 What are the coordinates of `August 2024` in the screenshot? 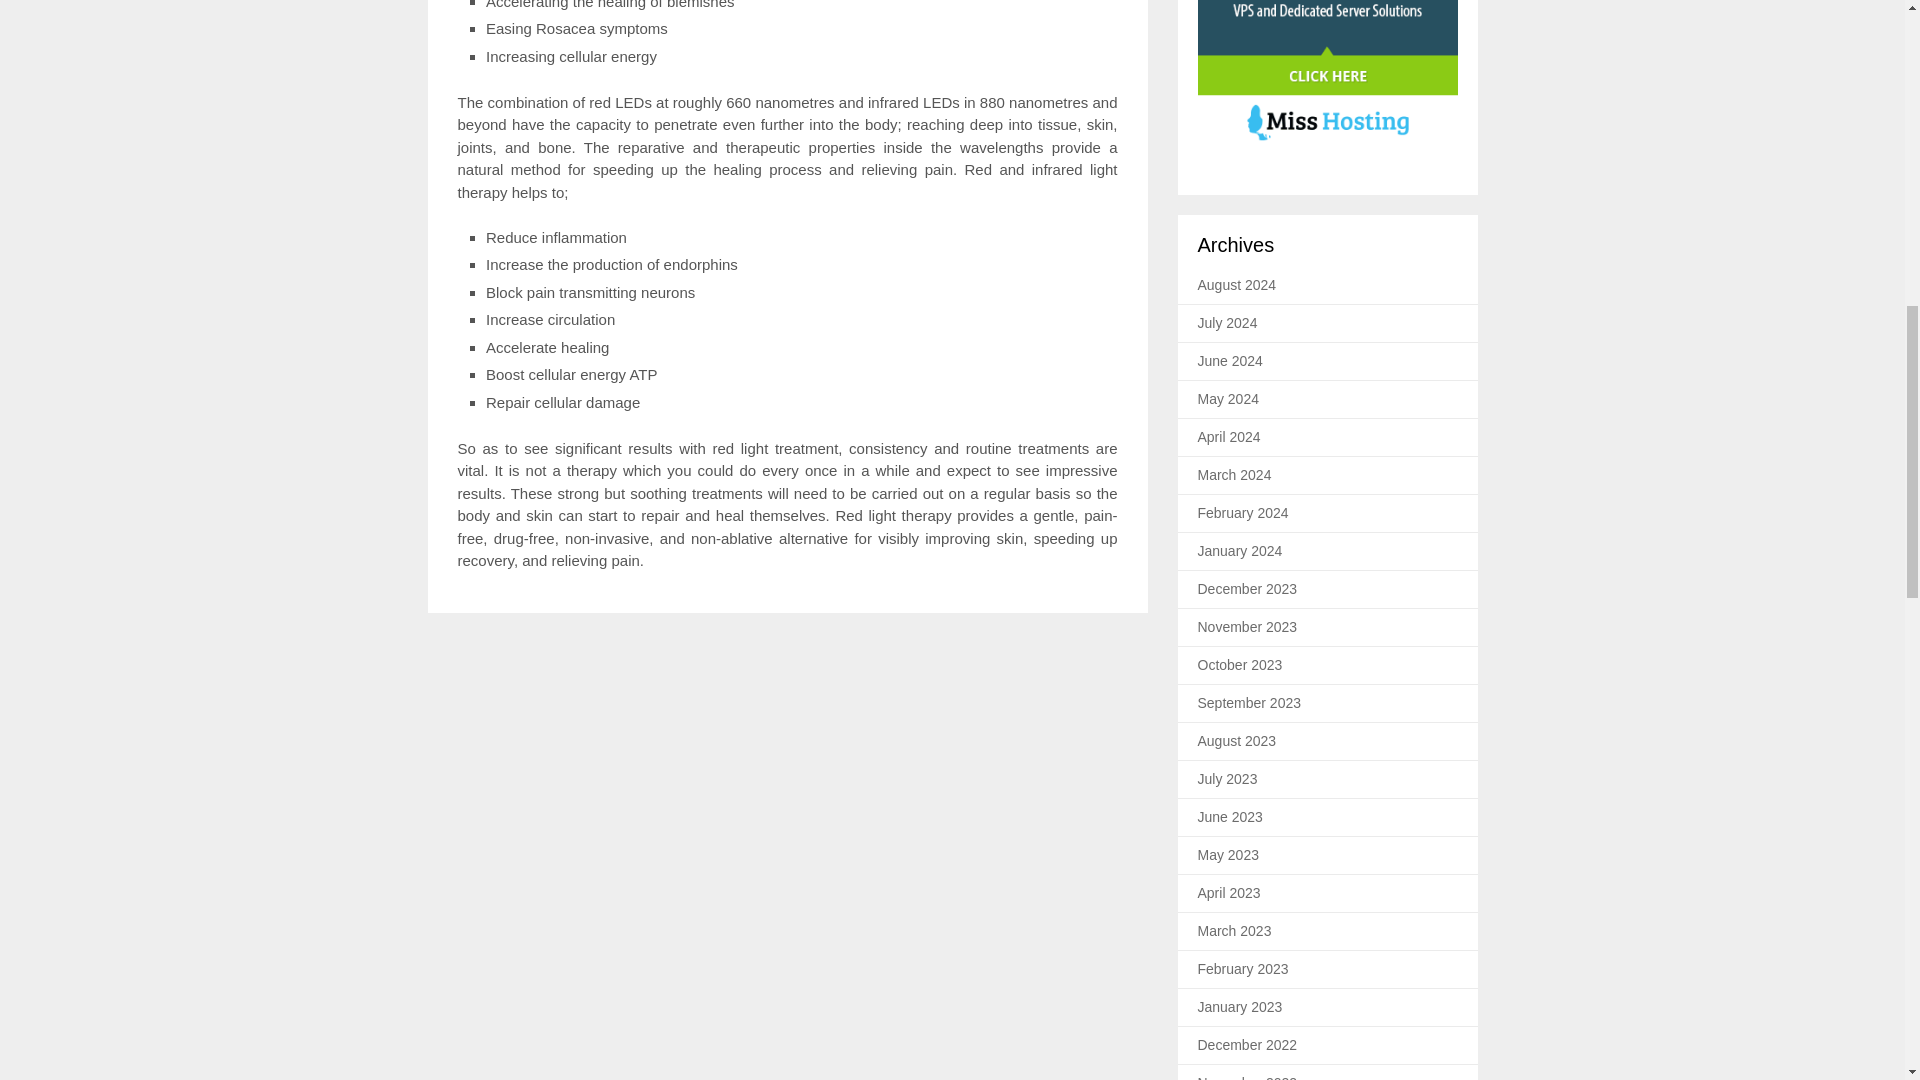 It's located at (1237, 284).